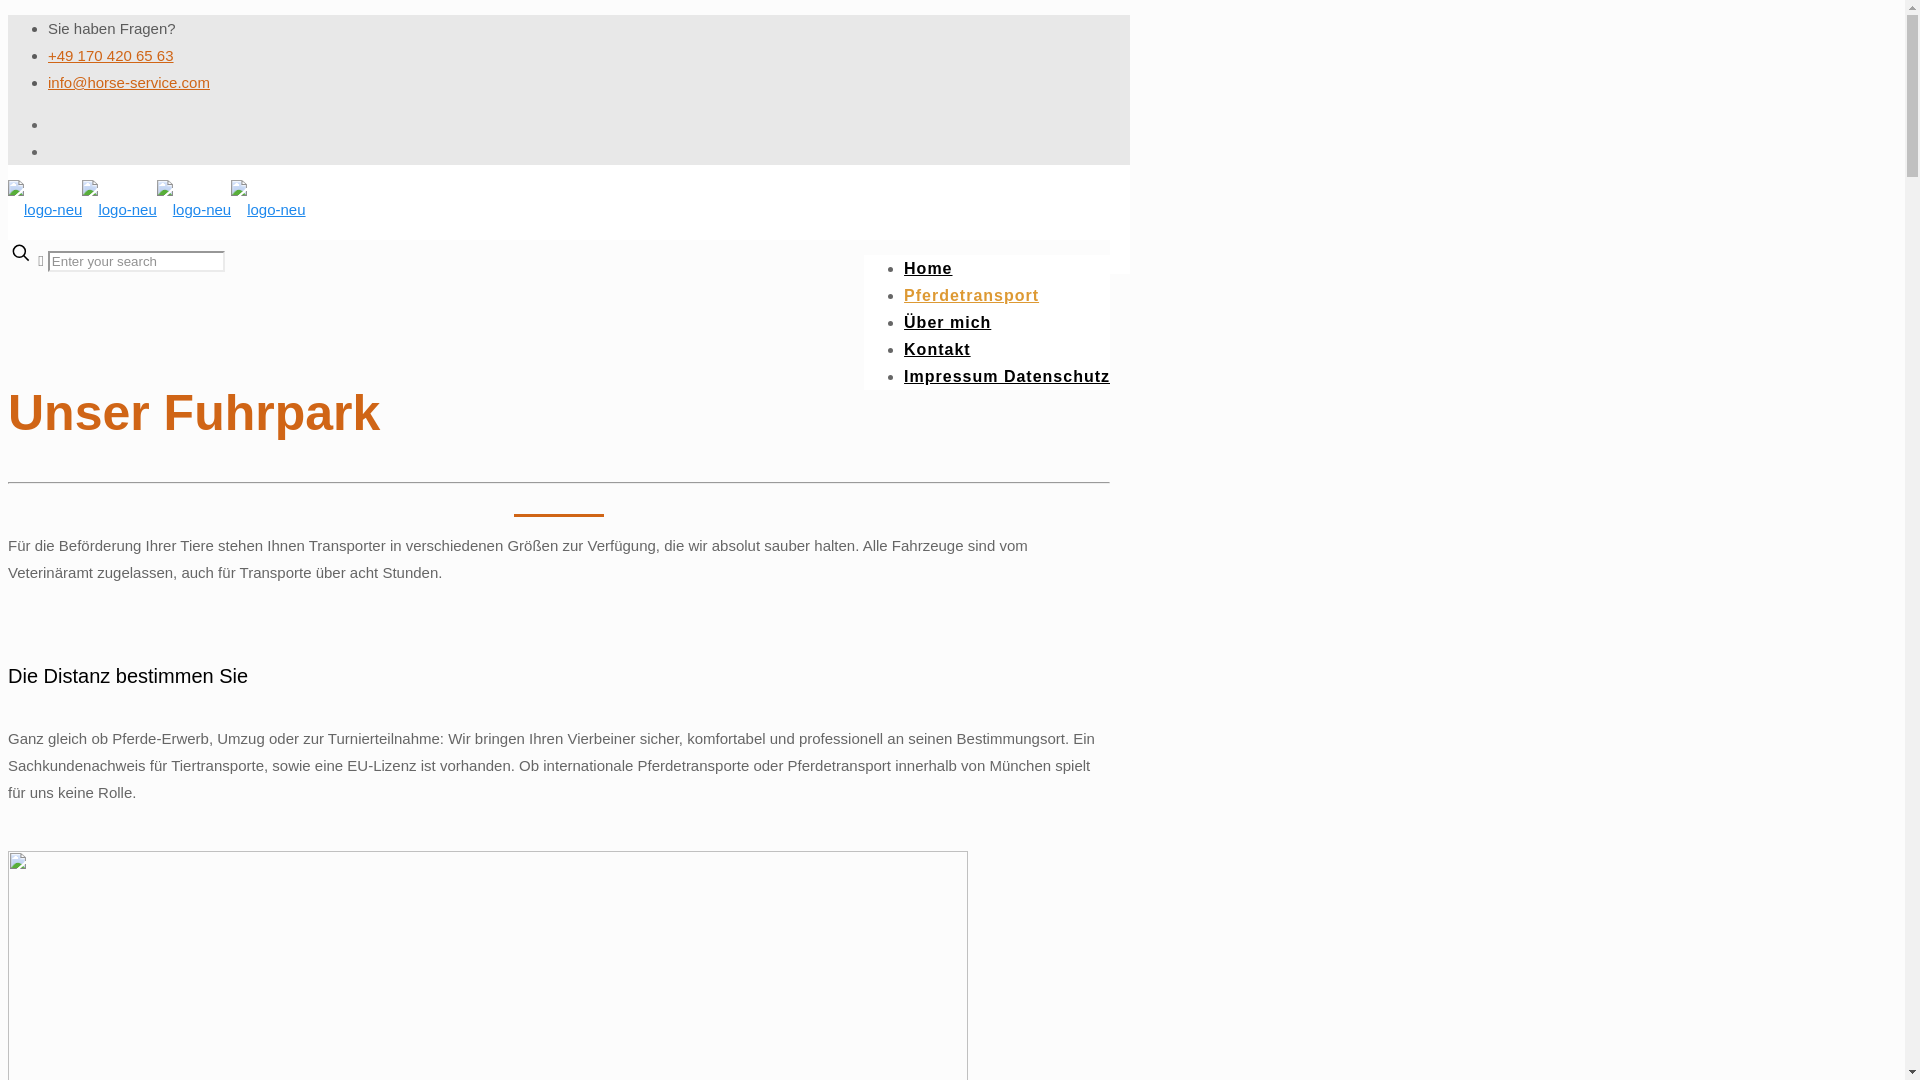 Image resolution: width=1920 pixels, height=1080 pixels. What do you see at coordinates (928, 268) in the screenshot?
I see `Home` at bounding box center [928, 268].